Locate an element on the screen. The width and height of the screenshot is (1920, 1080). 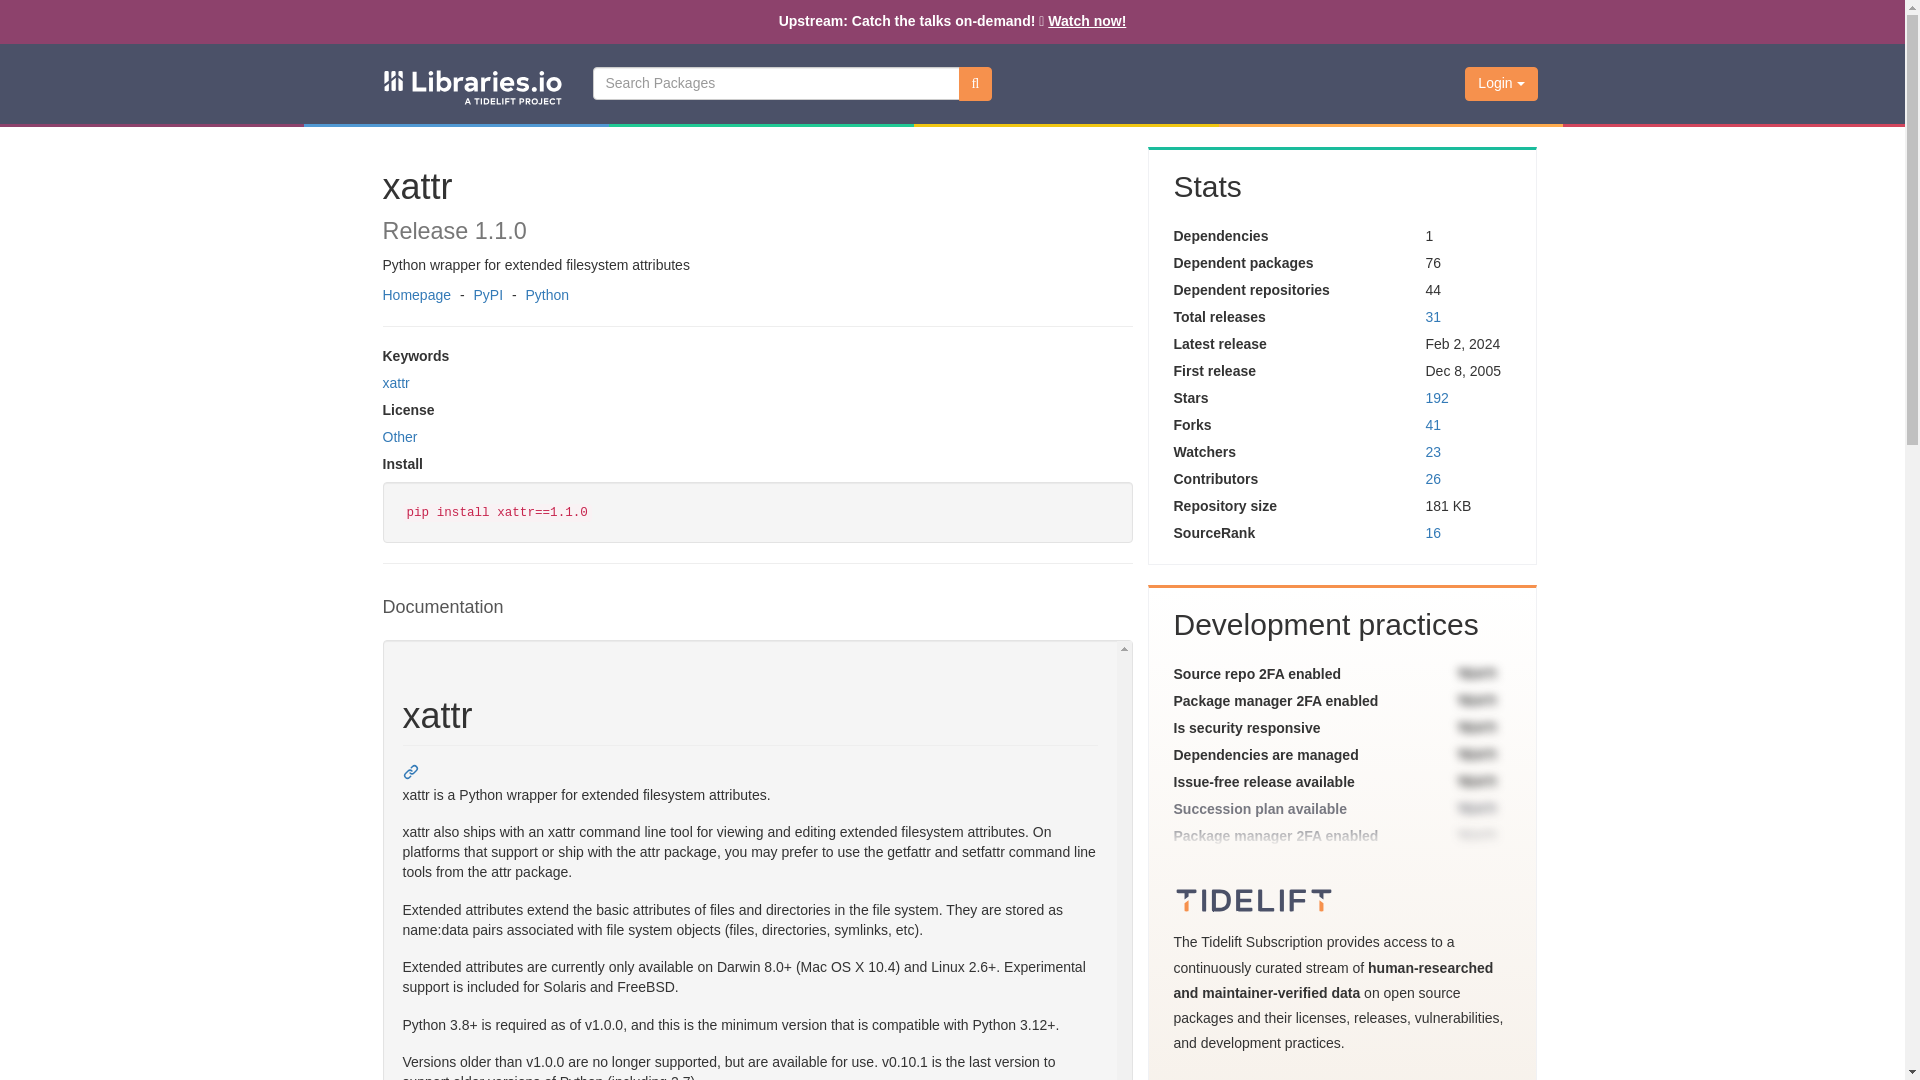
31 is located at coordinates (1432, 316).